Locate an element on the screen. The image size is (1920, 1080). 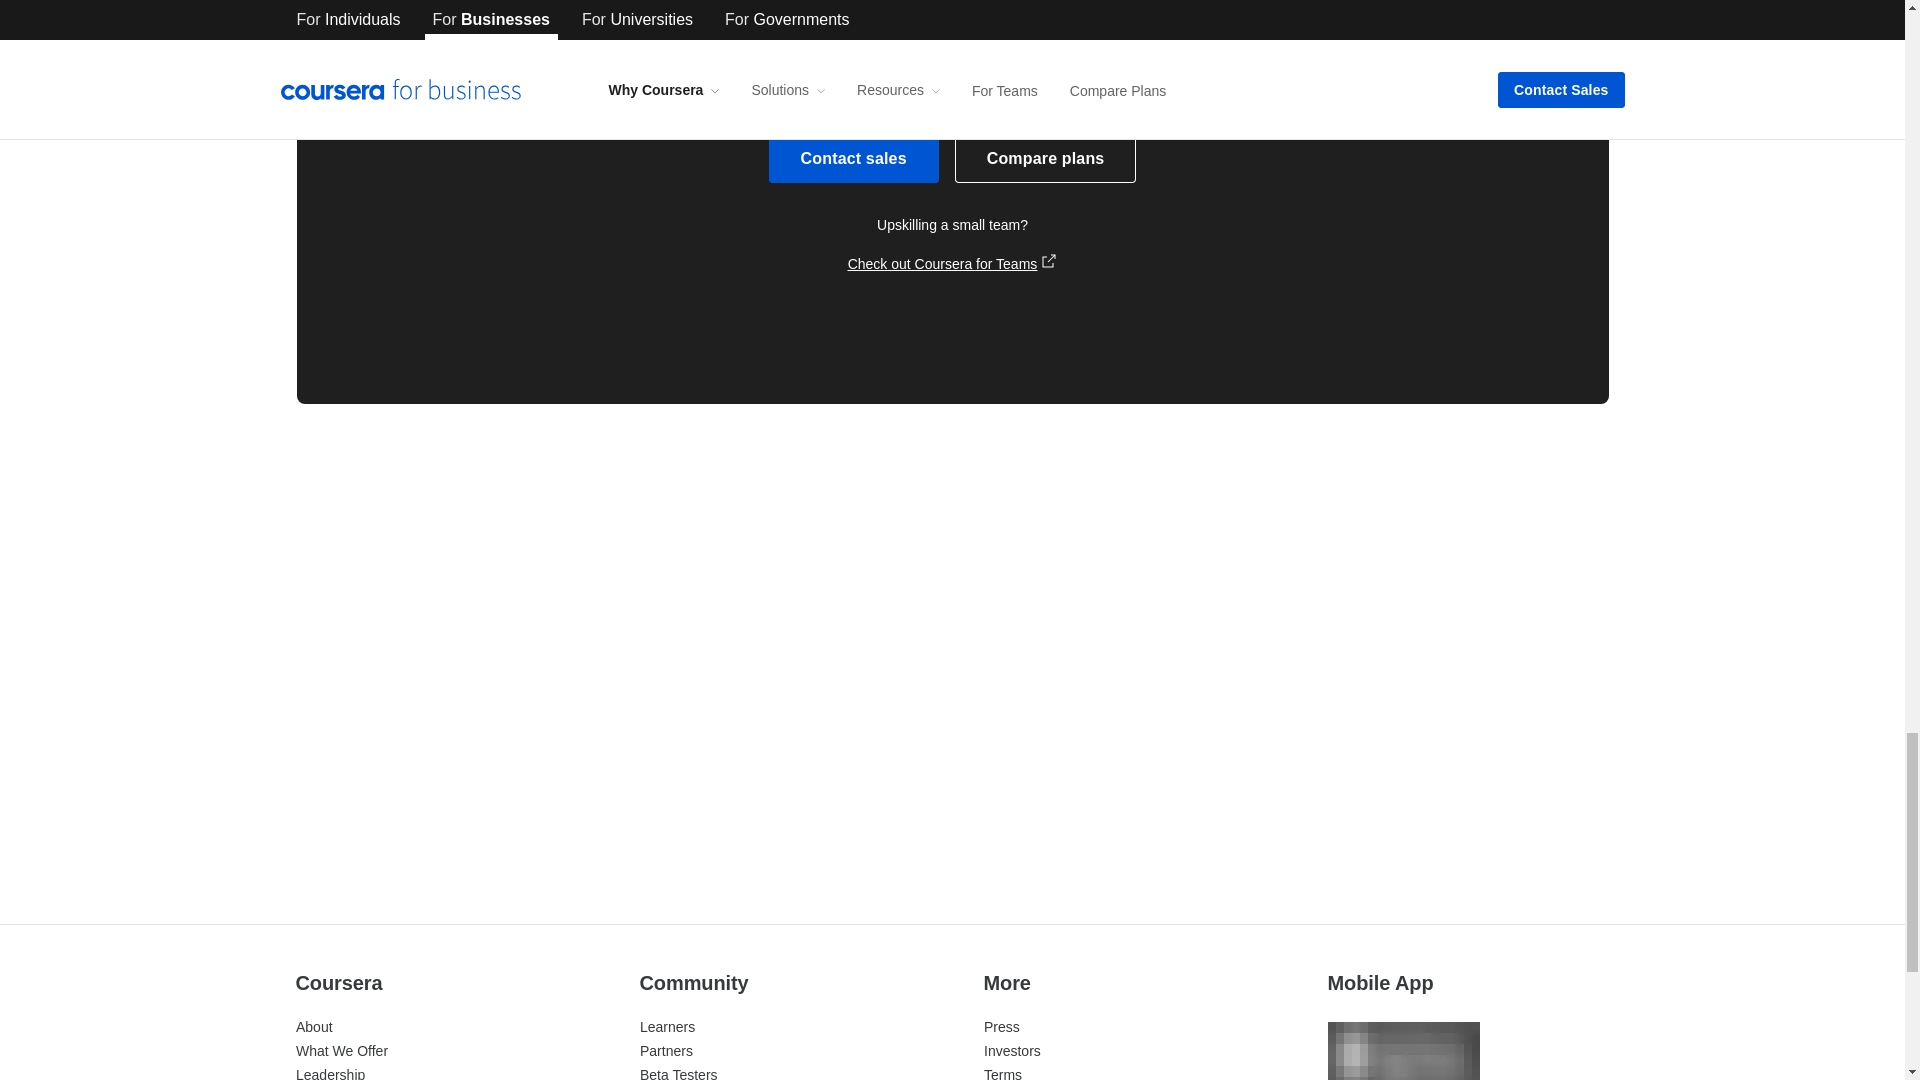
Get report is located at coordinates (379, 784).